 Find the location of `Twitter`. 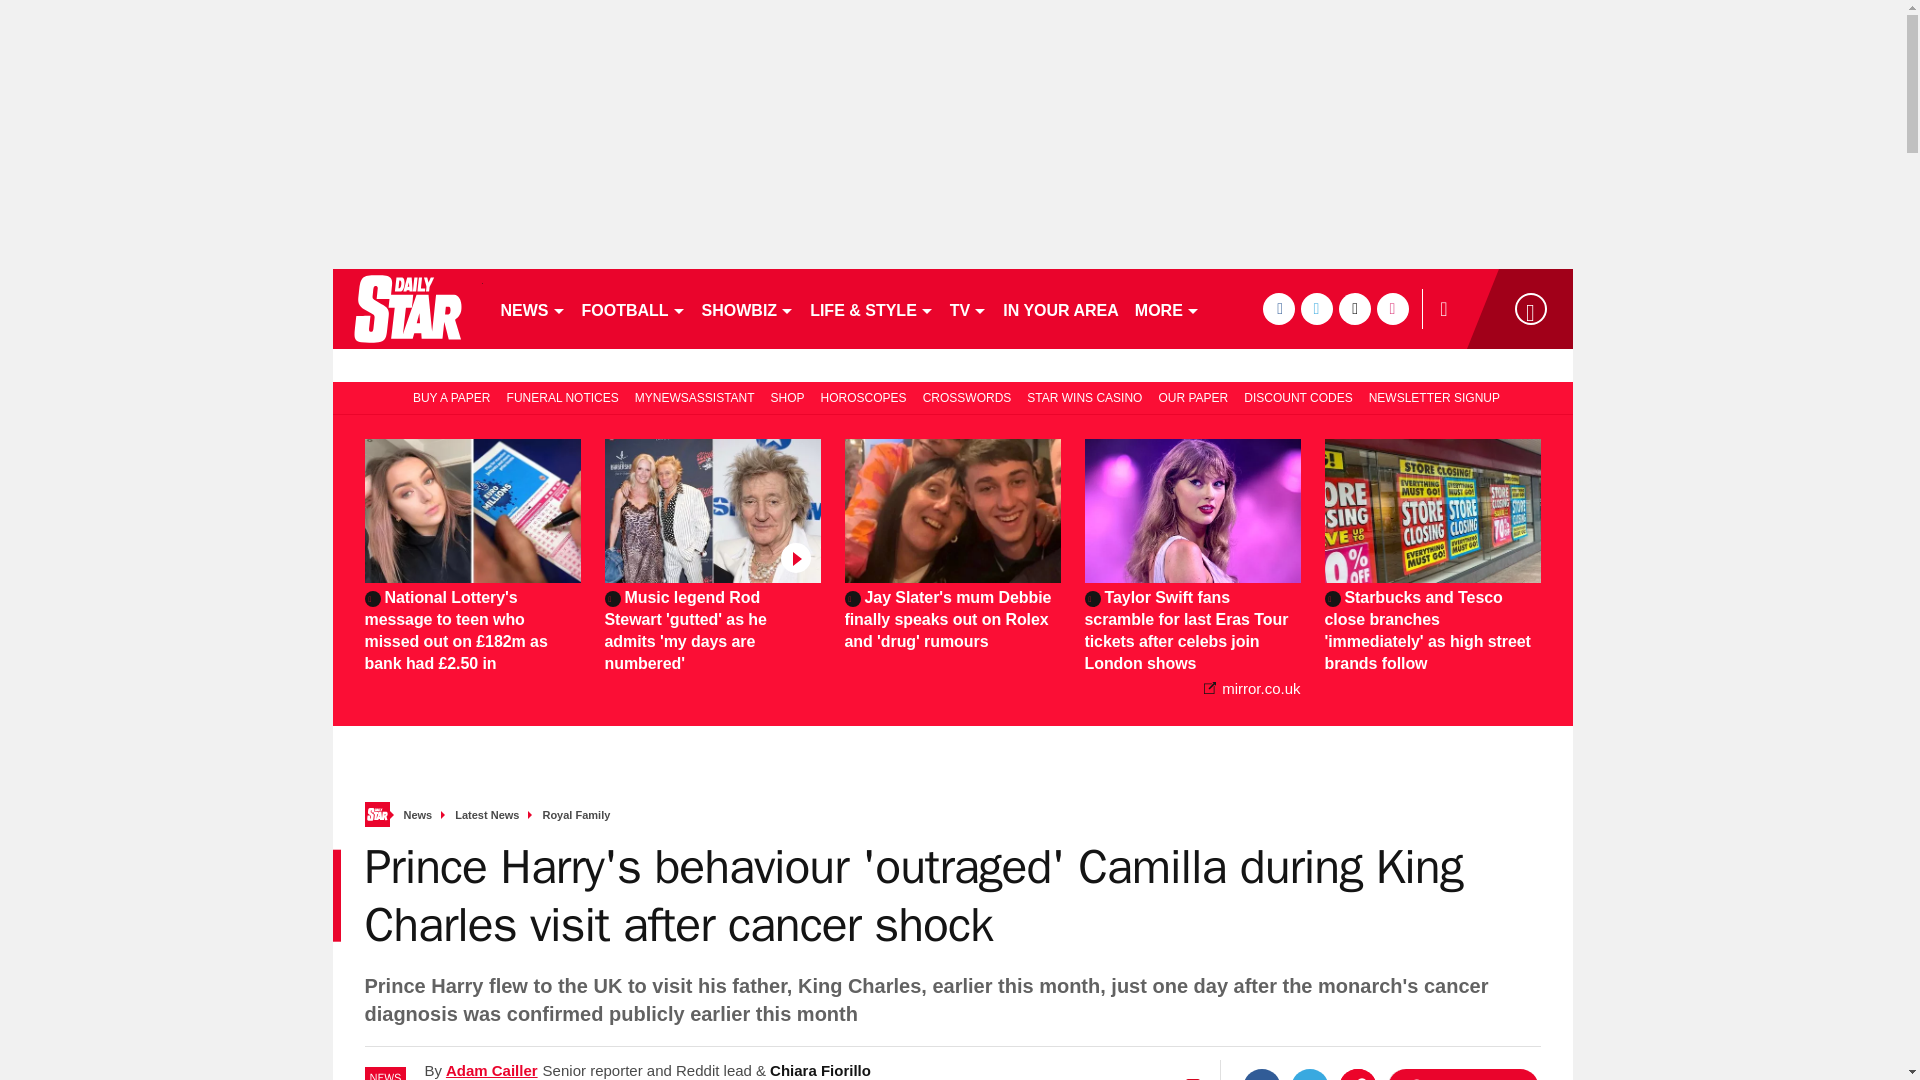

Twitter is located at coordinates (1309, 1074).